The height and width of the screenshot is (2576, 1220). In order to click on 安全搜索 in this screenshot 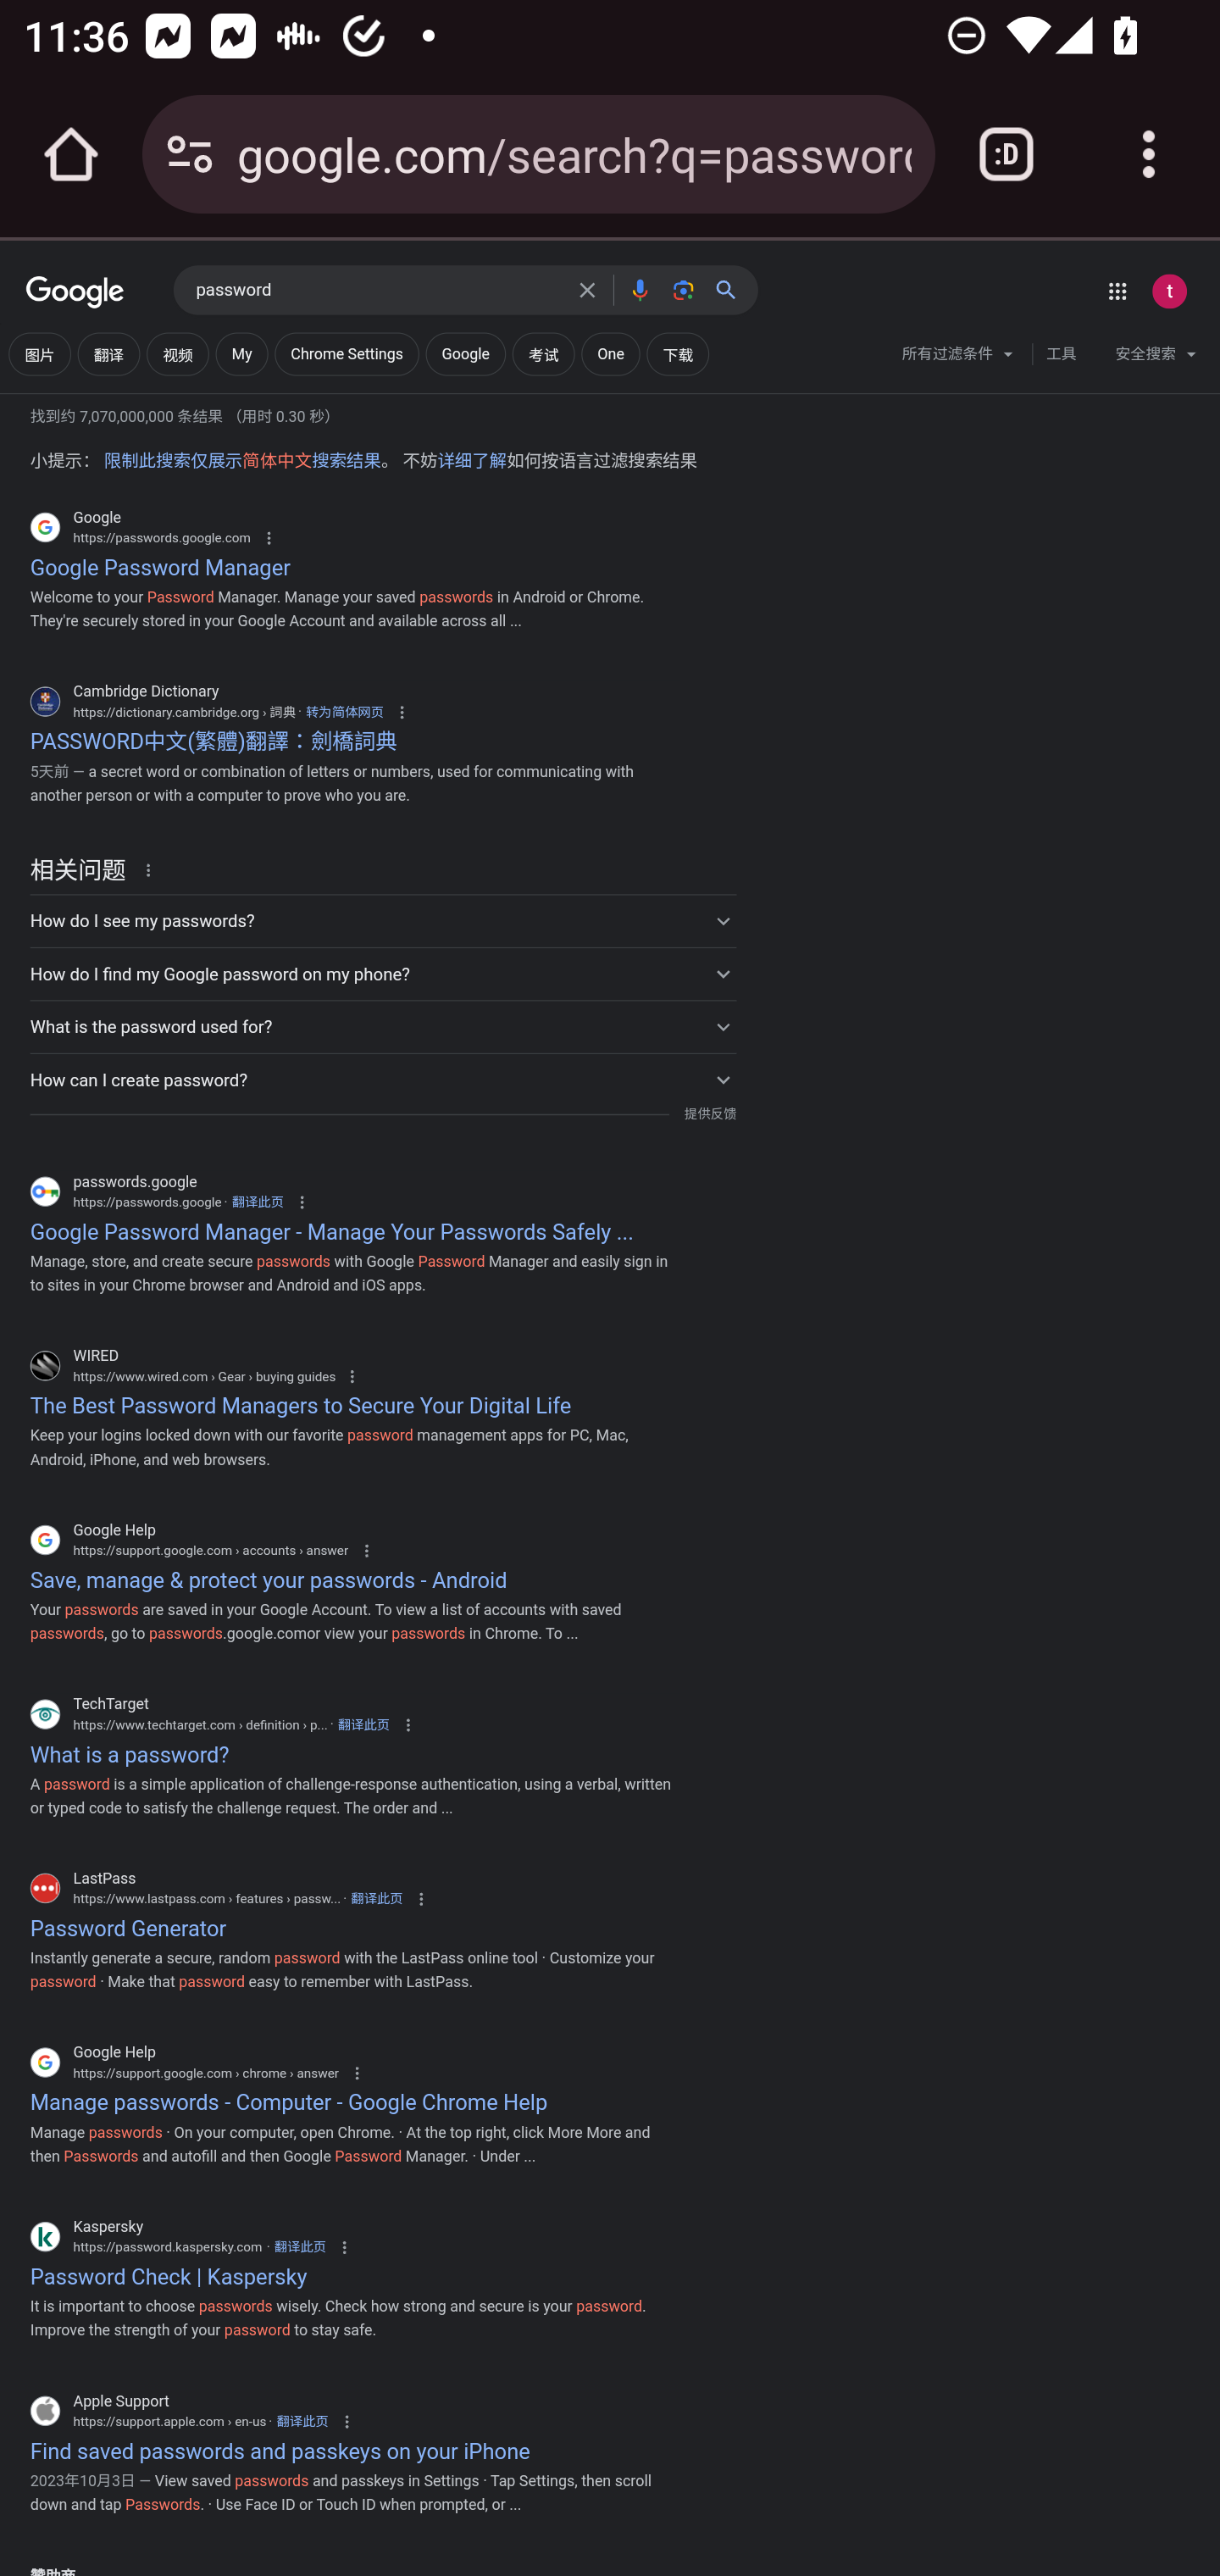, I will do `click(1156, 358)`.